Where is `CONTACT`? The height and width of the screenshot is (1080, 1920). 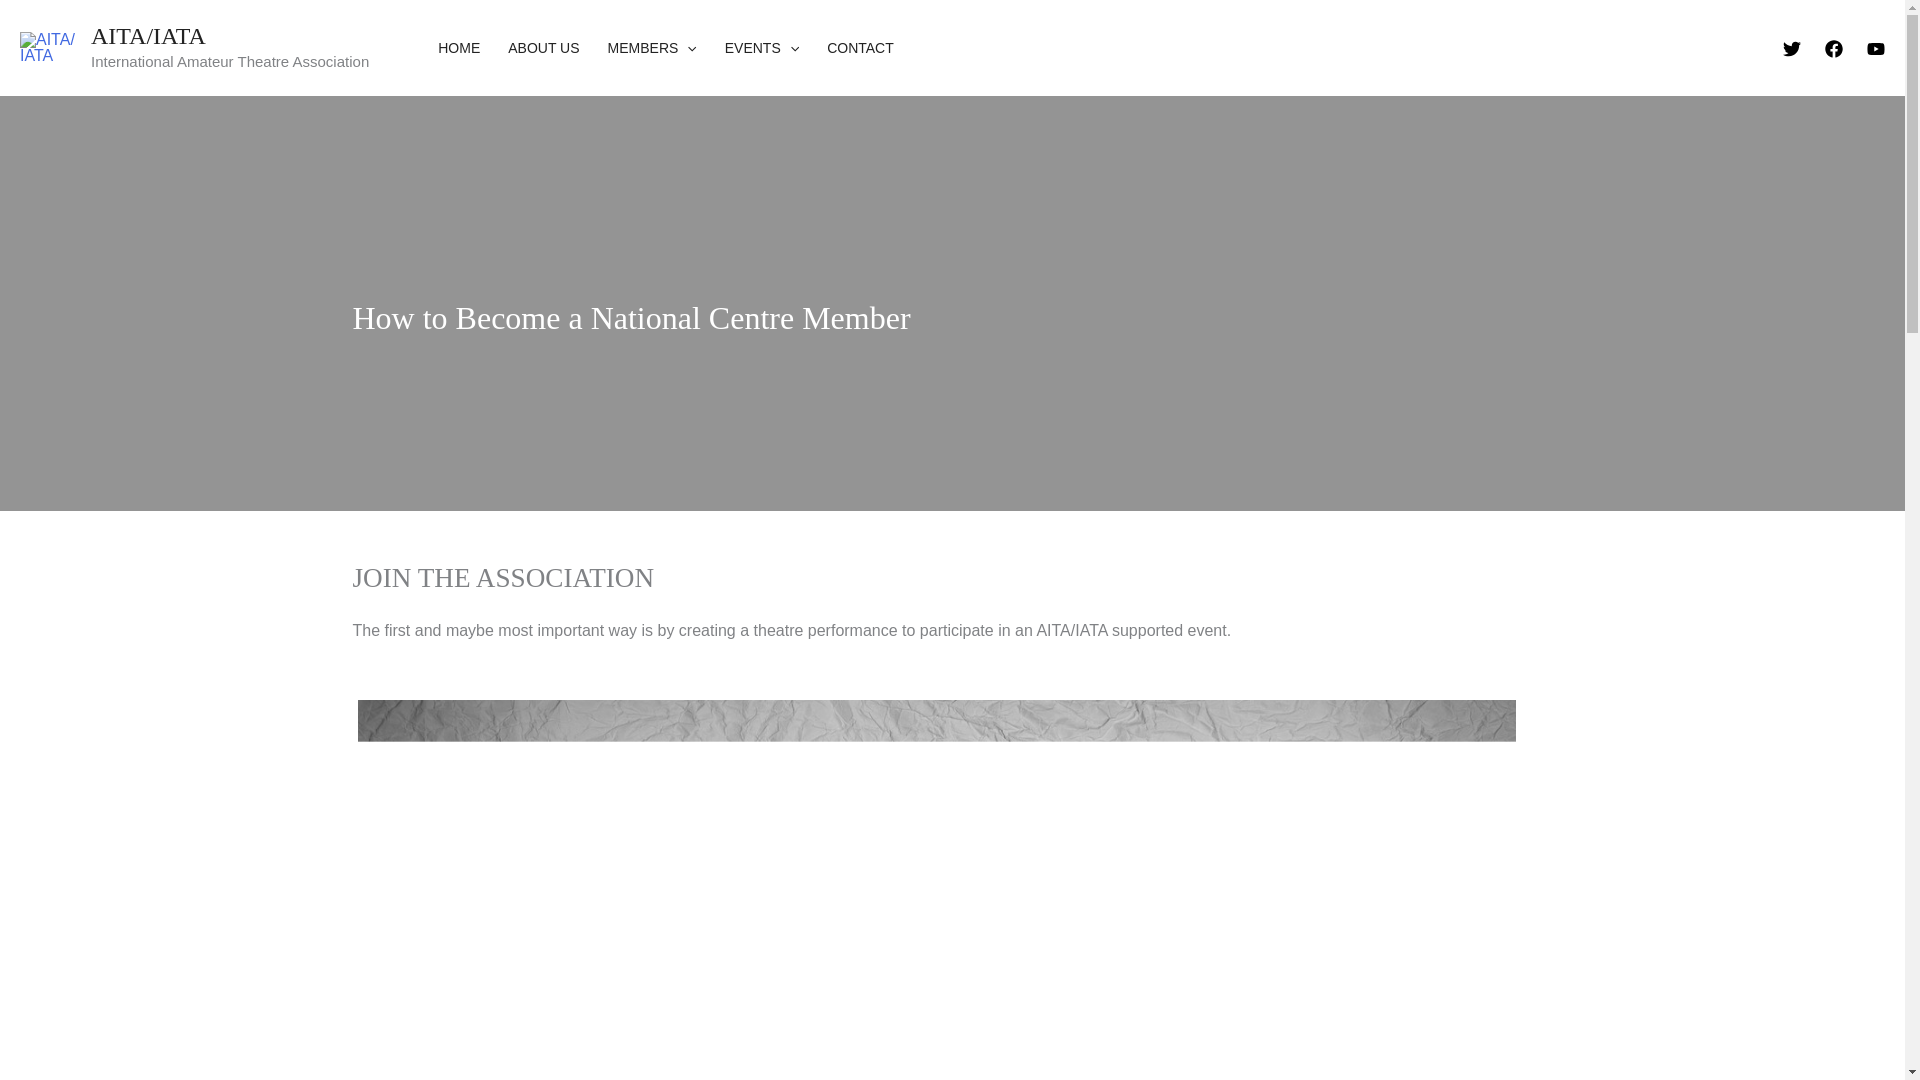 CONTACT is located at coordinates (860, 48).